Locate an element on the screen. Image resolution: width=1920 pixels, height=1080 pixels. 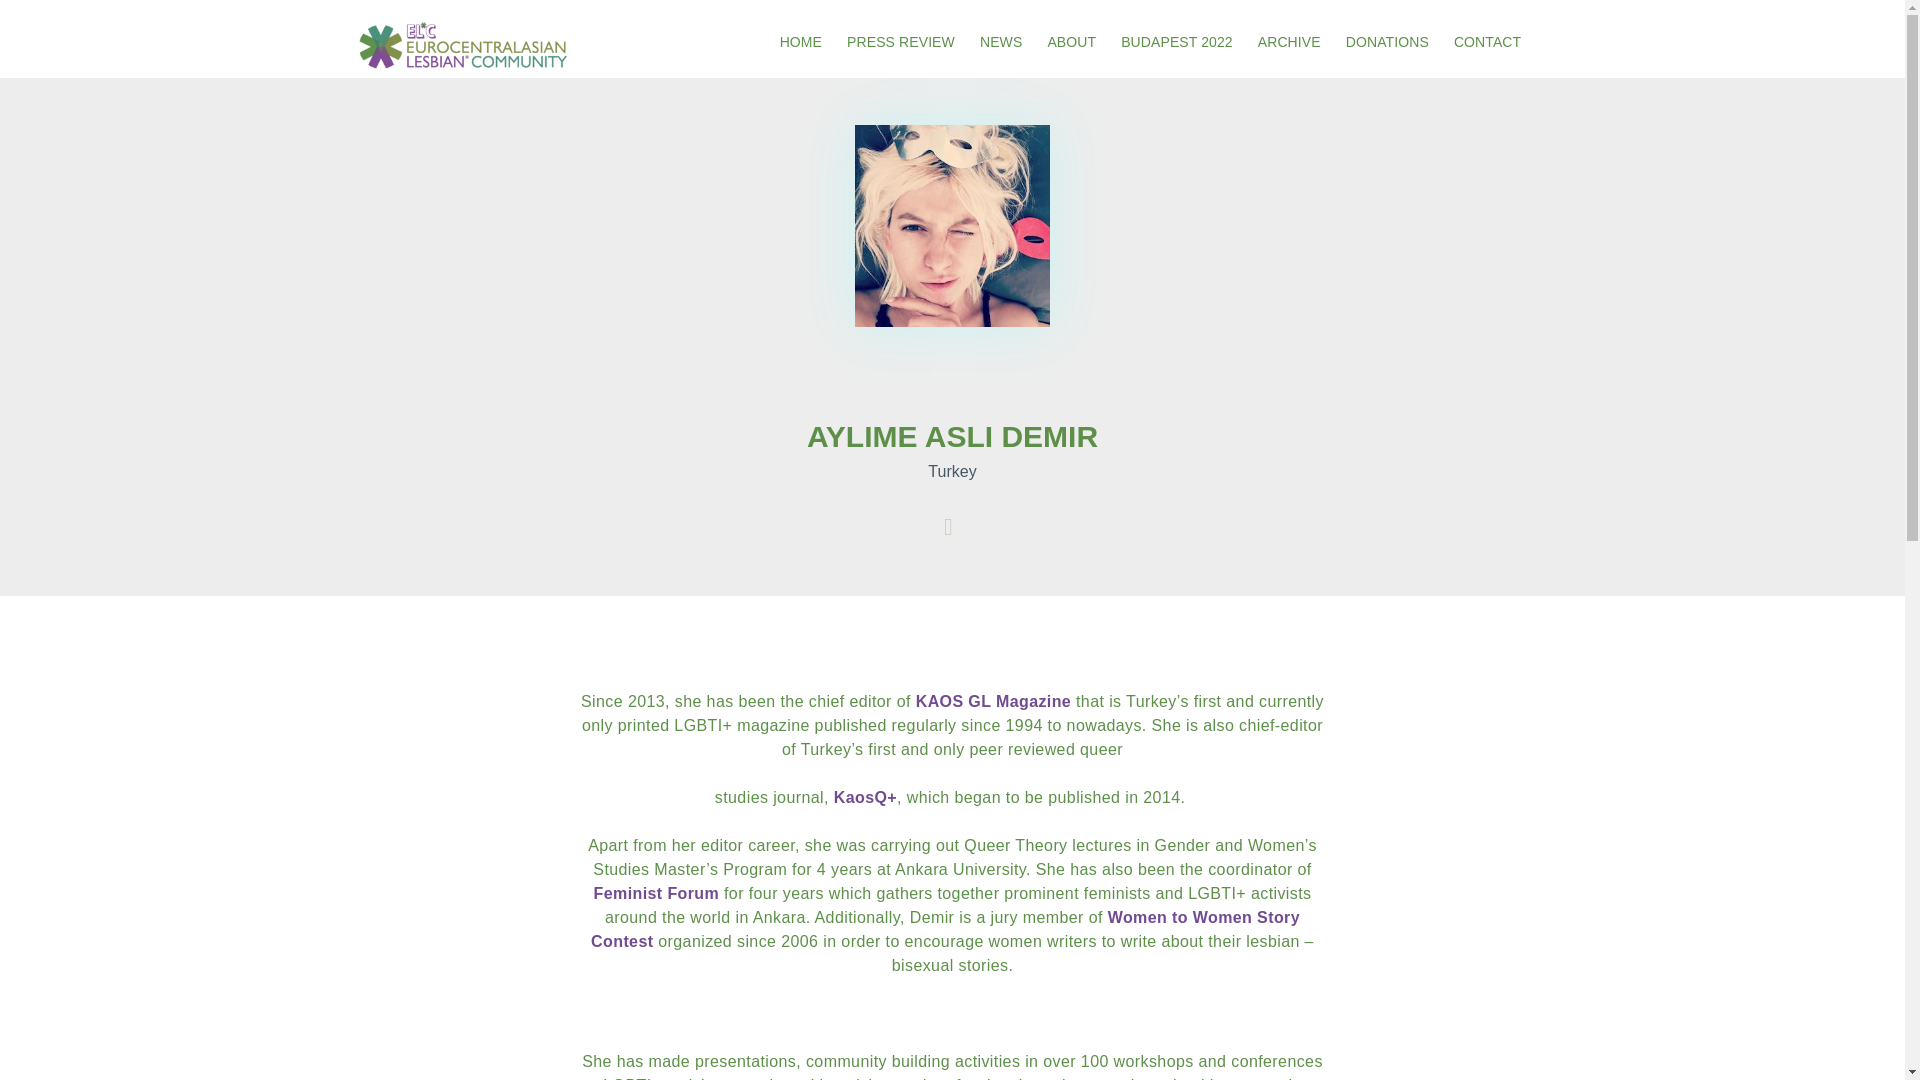
CONTACT is located at coordinates (1488, 38).